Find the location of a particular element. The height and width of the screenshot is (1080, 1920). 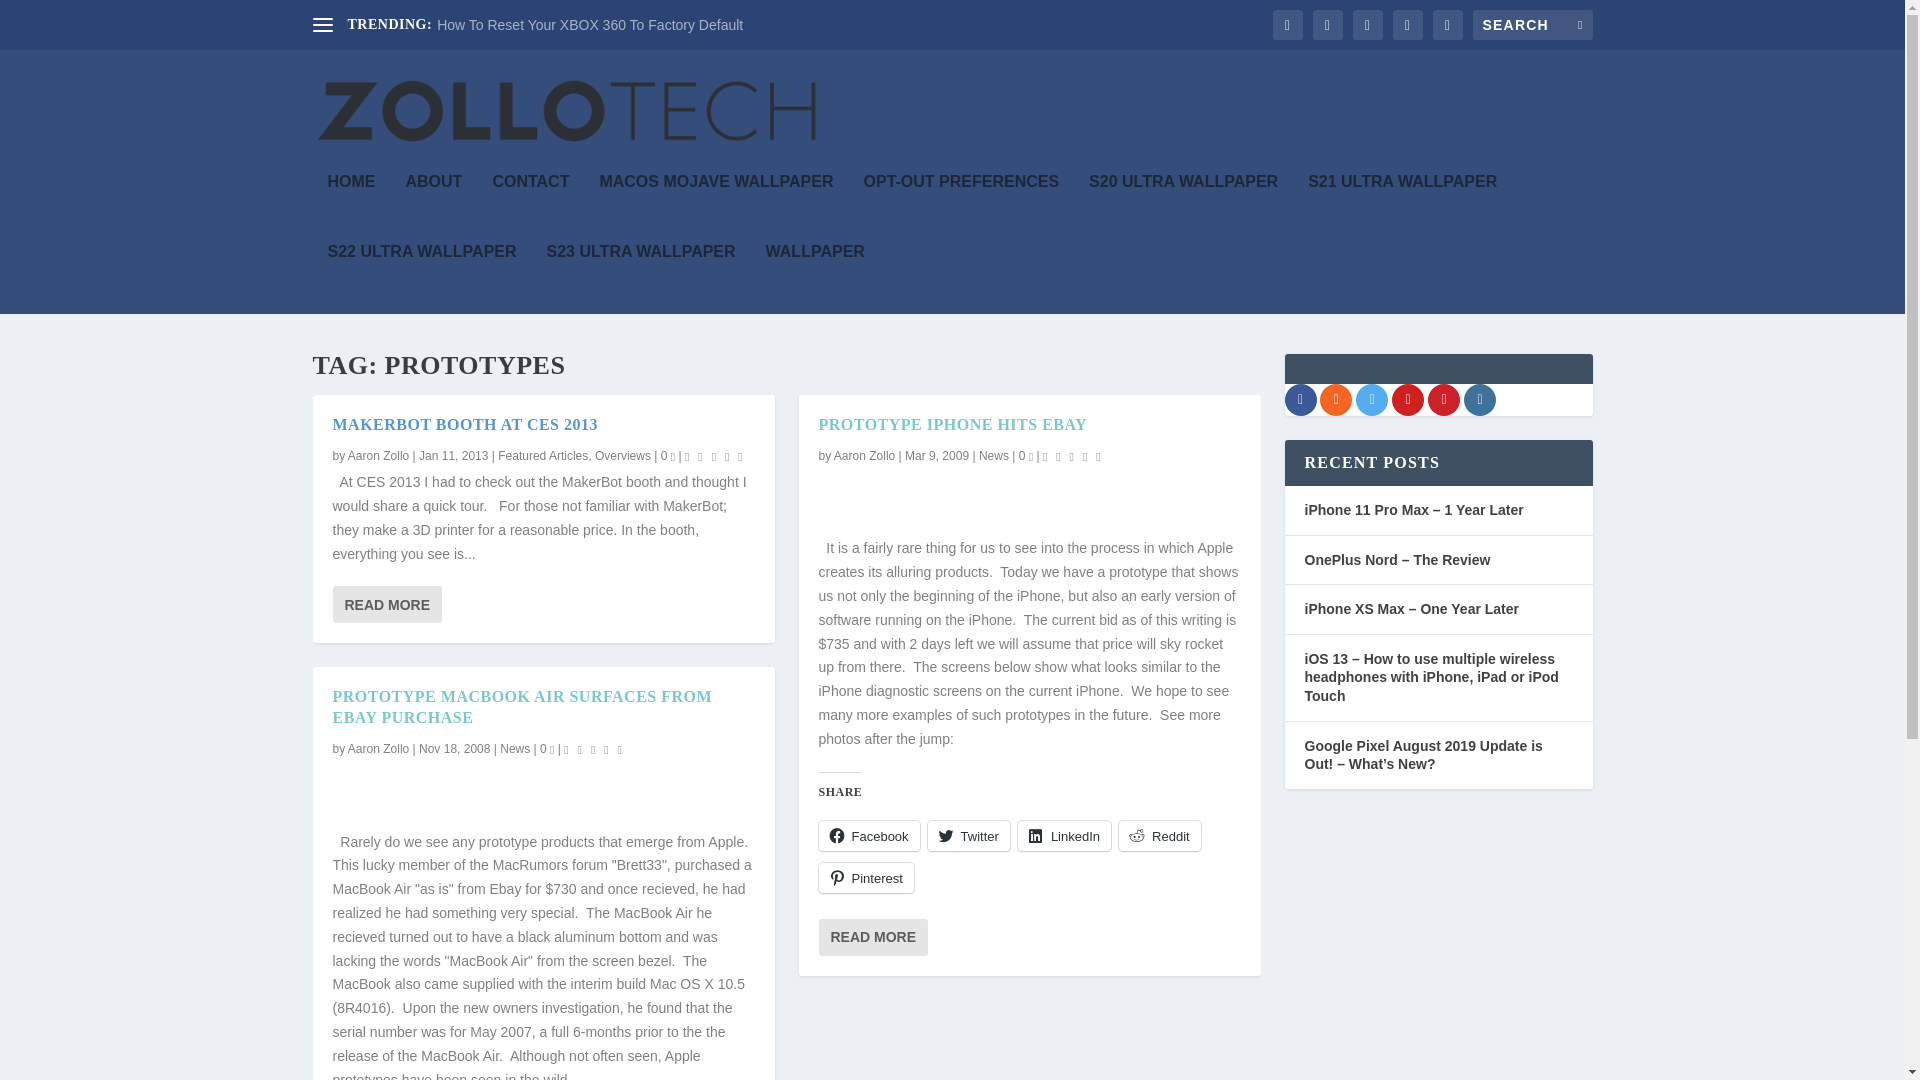

Overviews is located at coordinates (622, 456).